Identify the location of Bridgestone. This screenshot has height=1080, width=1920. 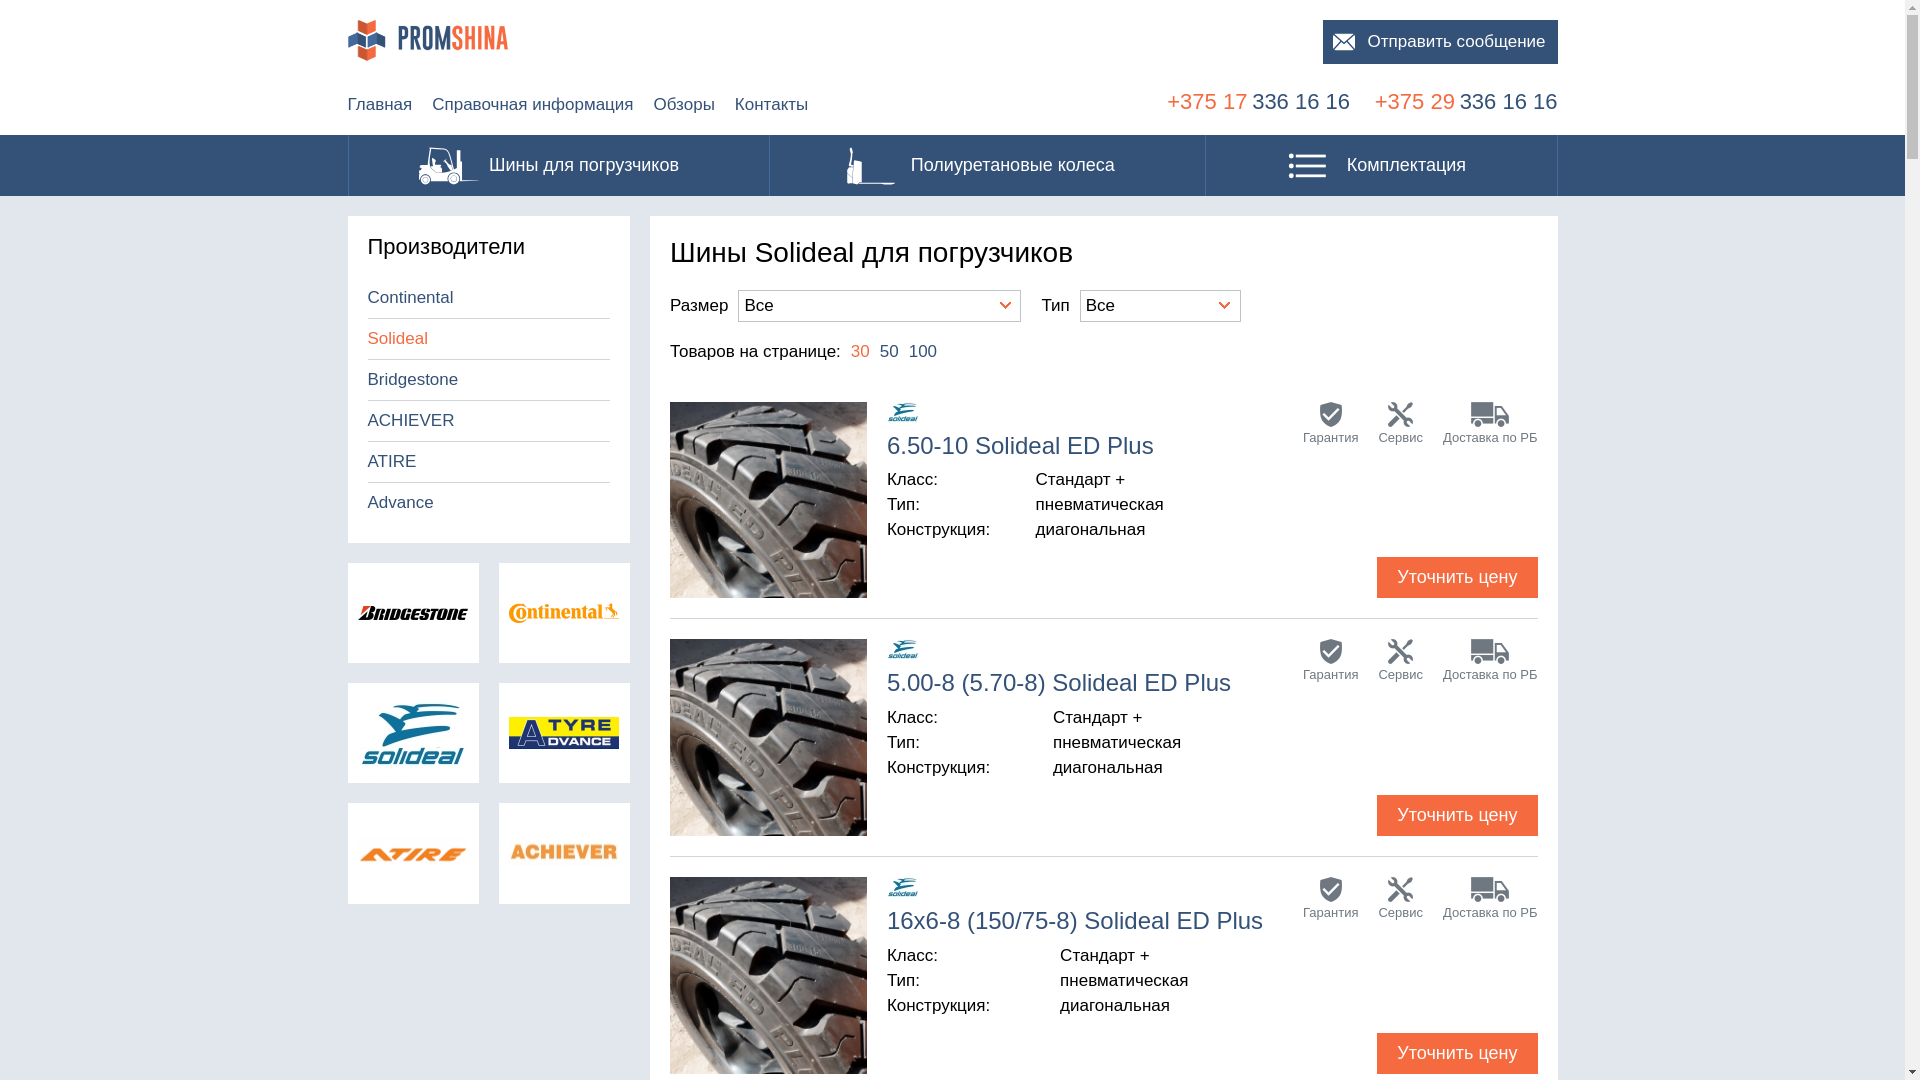
(490, 380).